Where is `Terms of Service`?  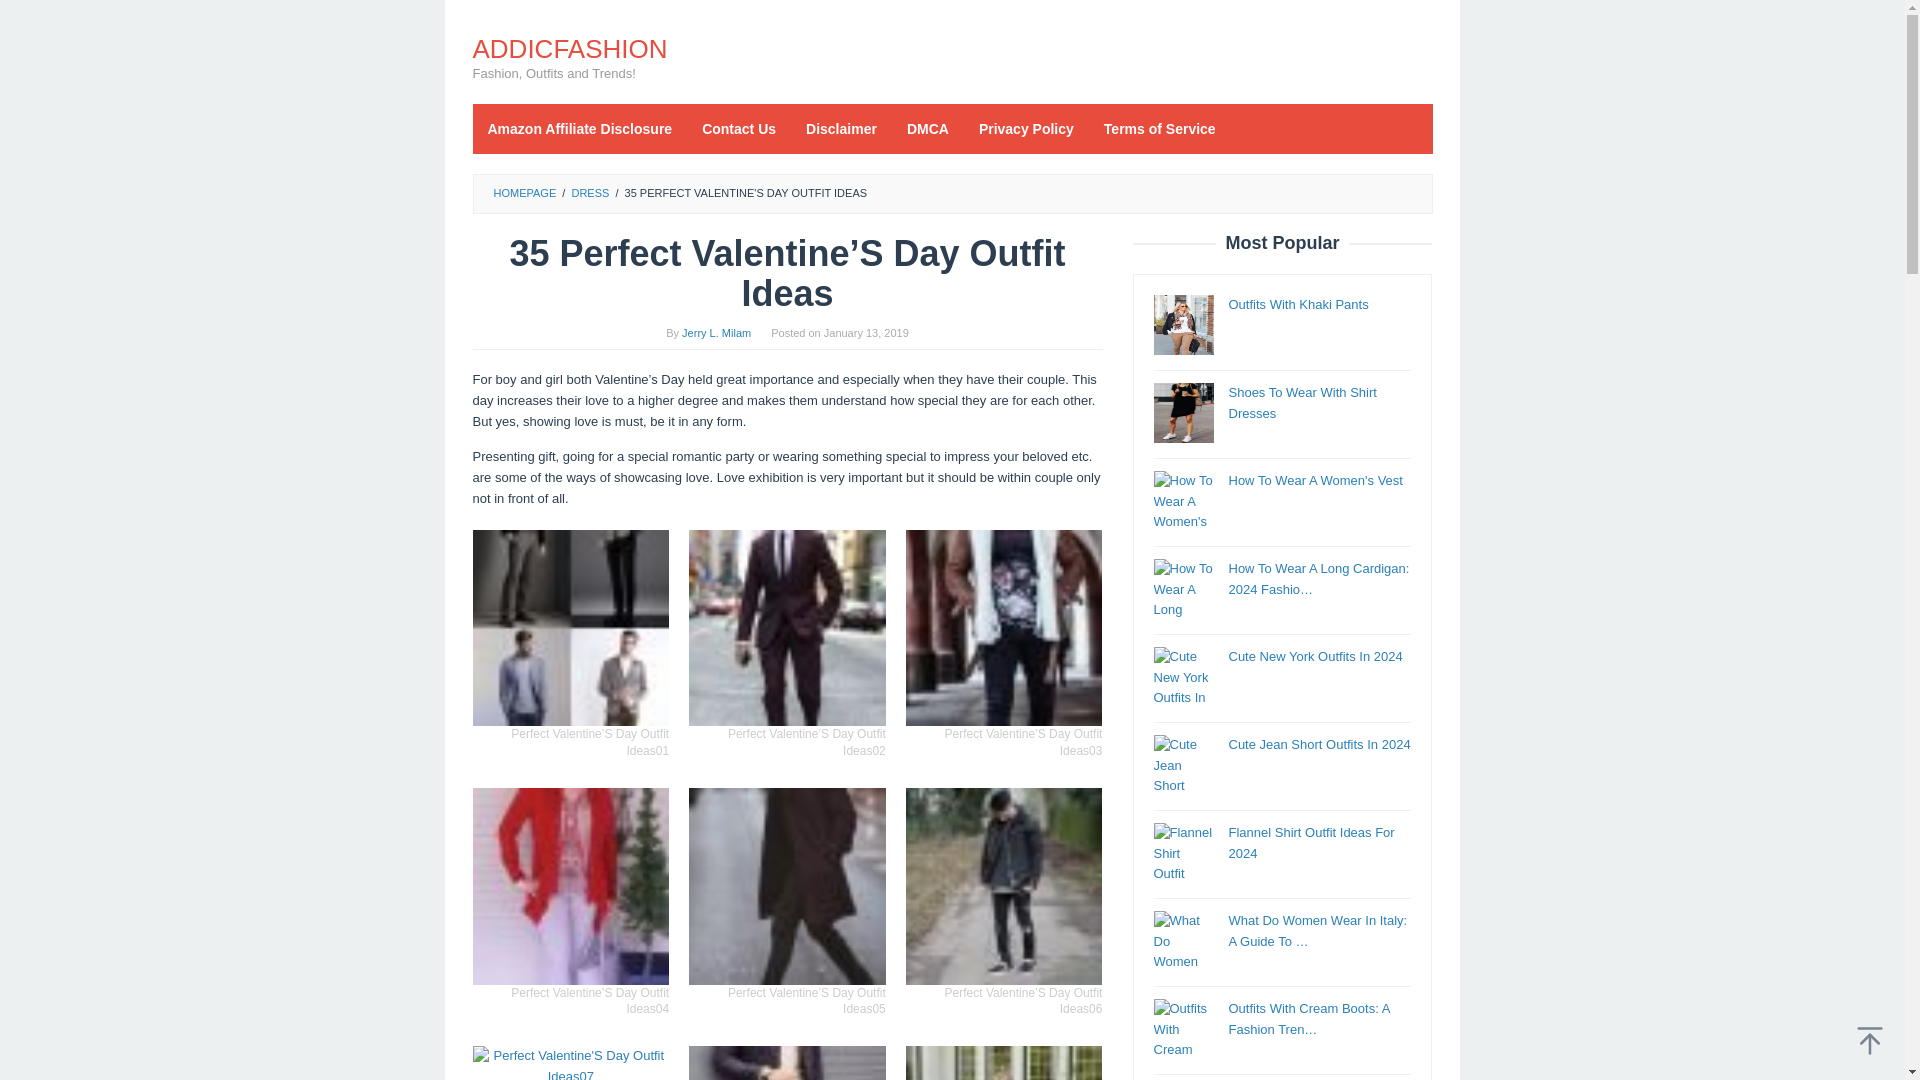
Terms of Service is located at coordinates (1159, 128).